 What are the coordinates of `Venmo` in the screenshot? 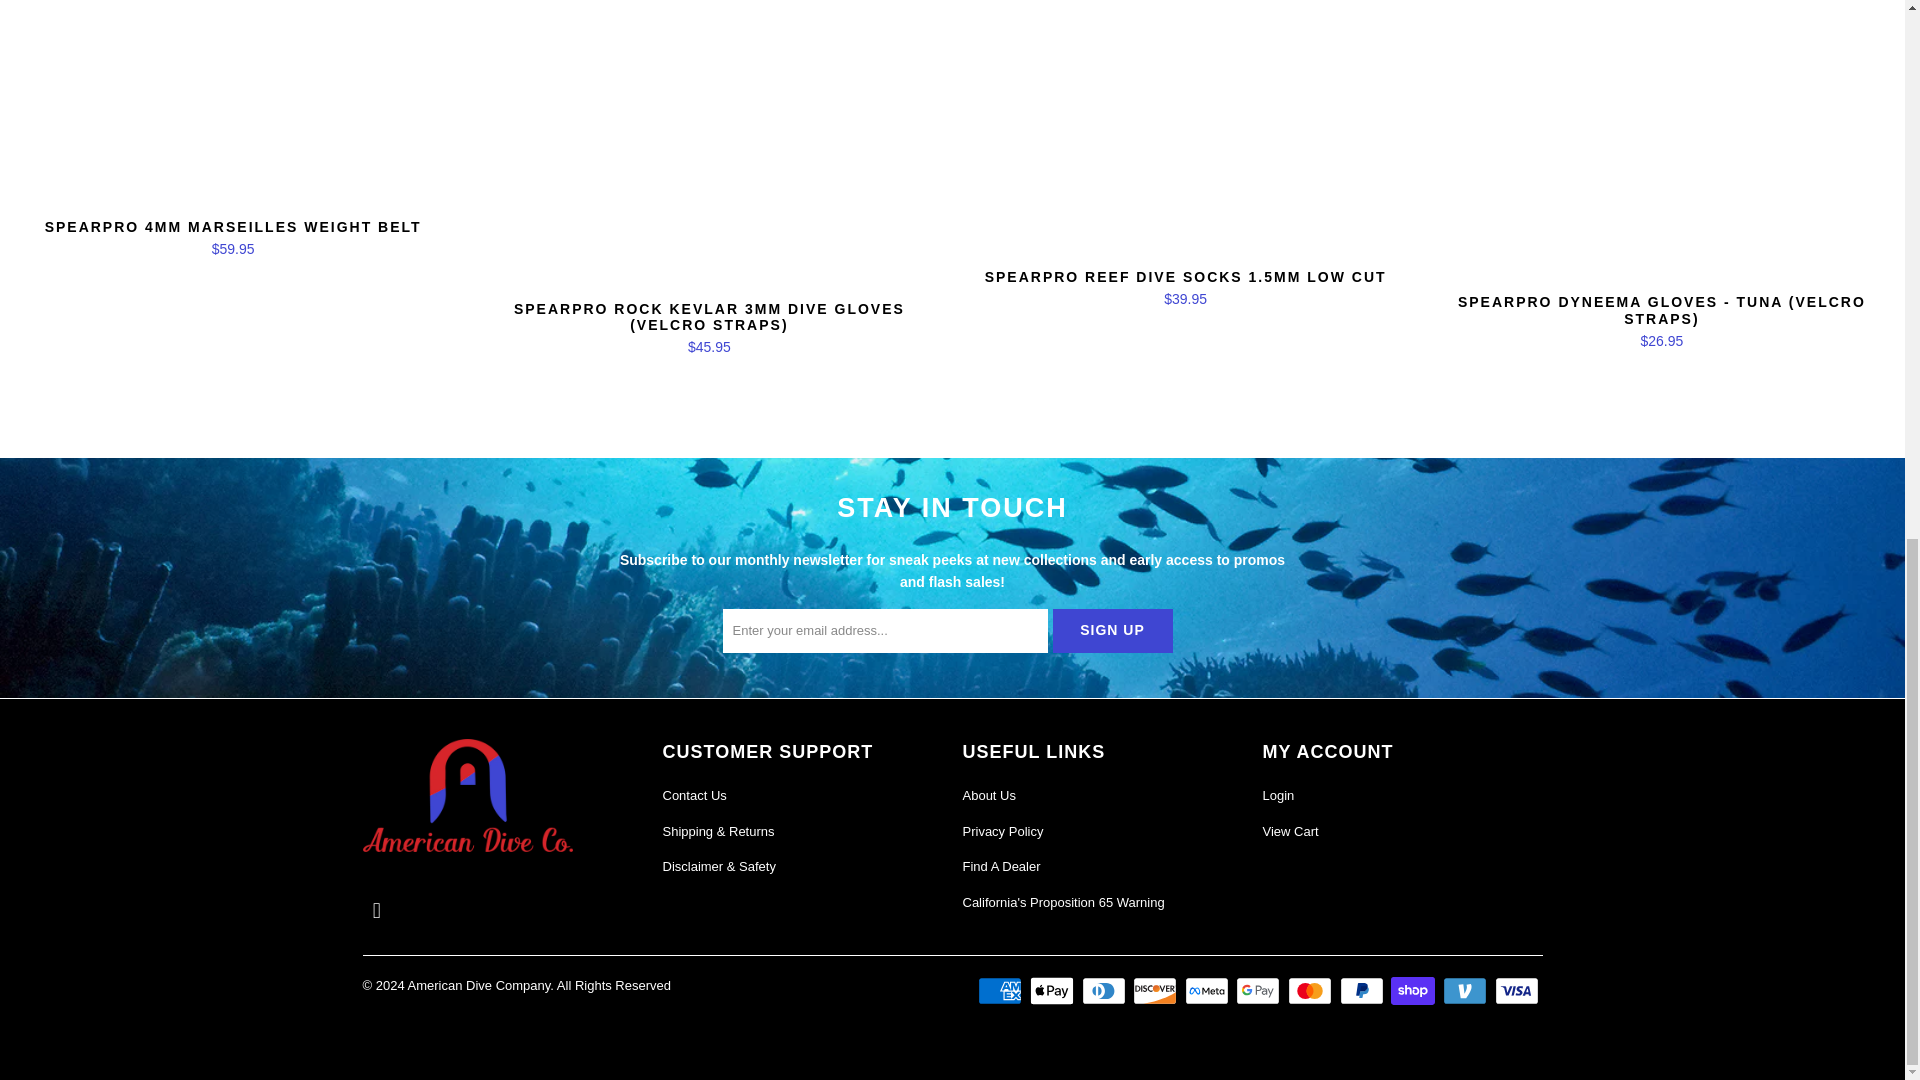 It's located at (1467, 990).